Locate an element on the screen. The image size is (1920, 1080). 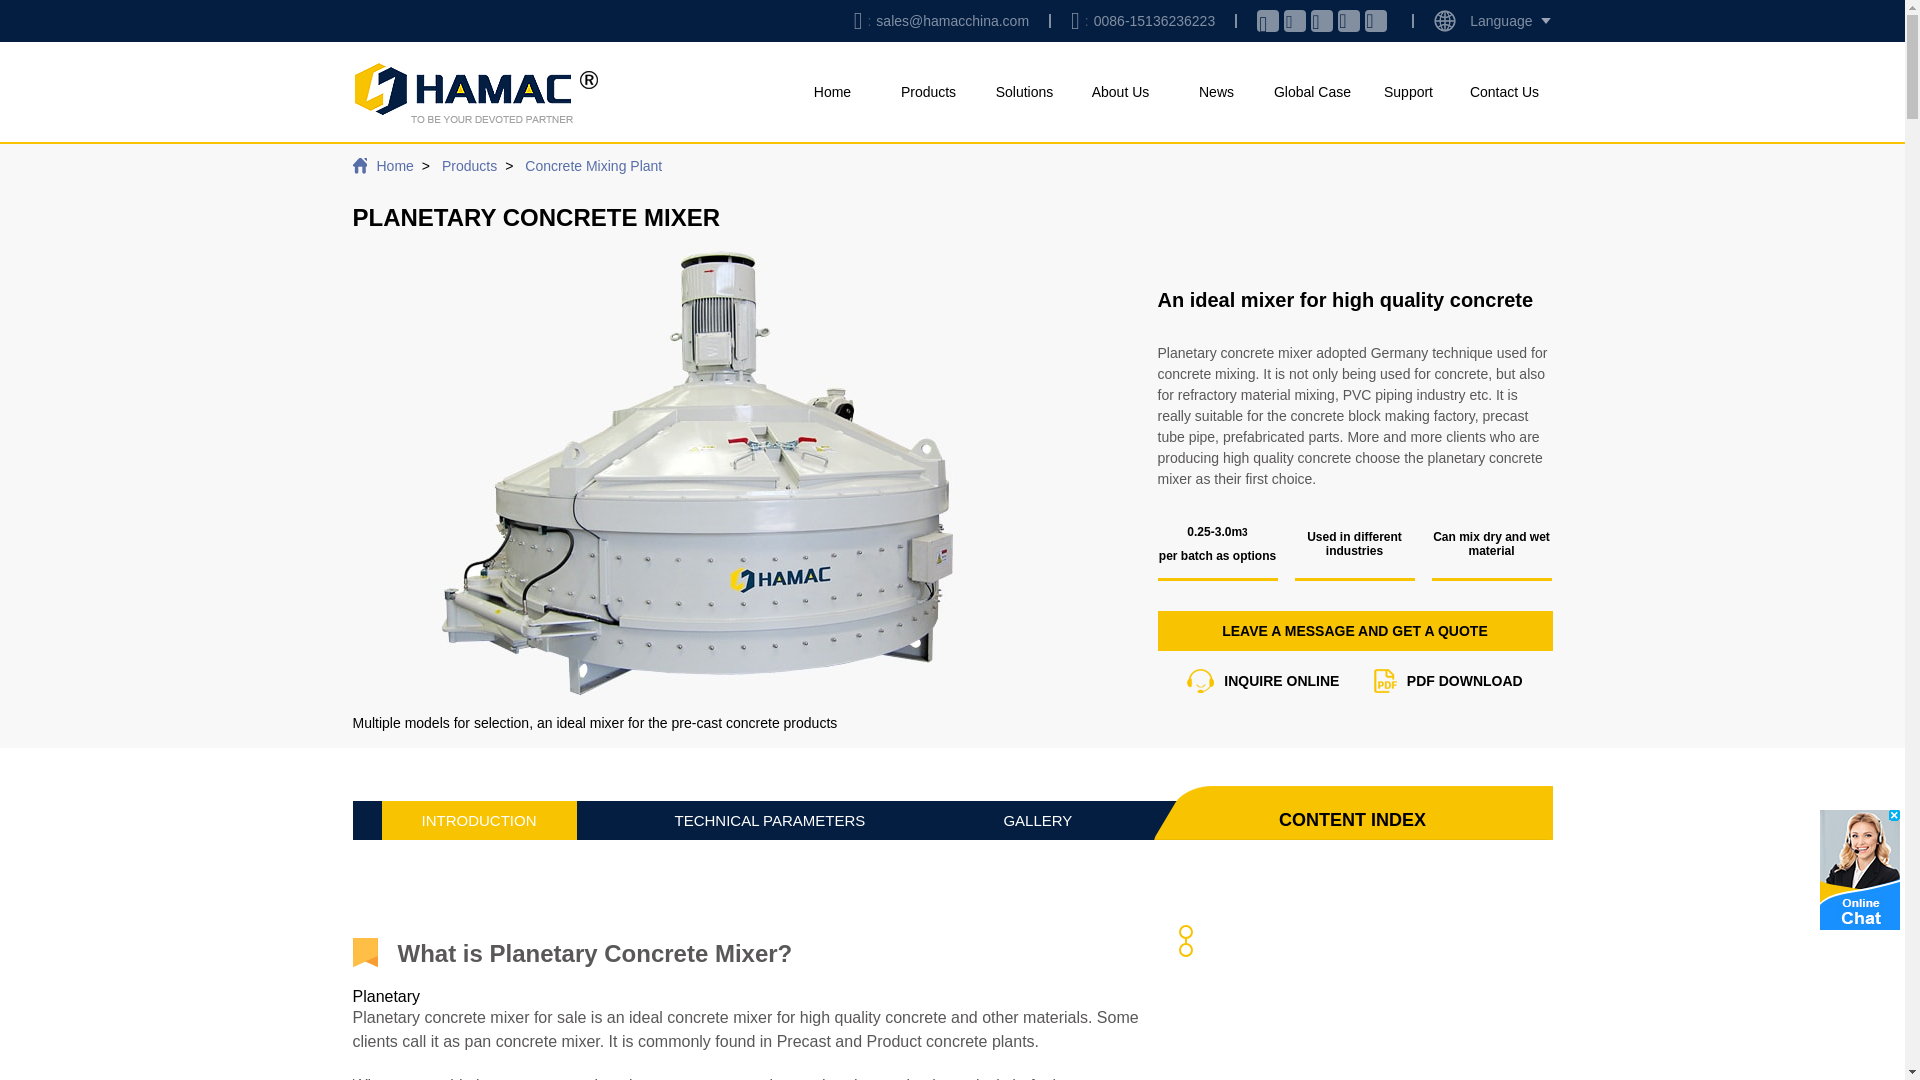
News is located at coordinates (1215, 92).